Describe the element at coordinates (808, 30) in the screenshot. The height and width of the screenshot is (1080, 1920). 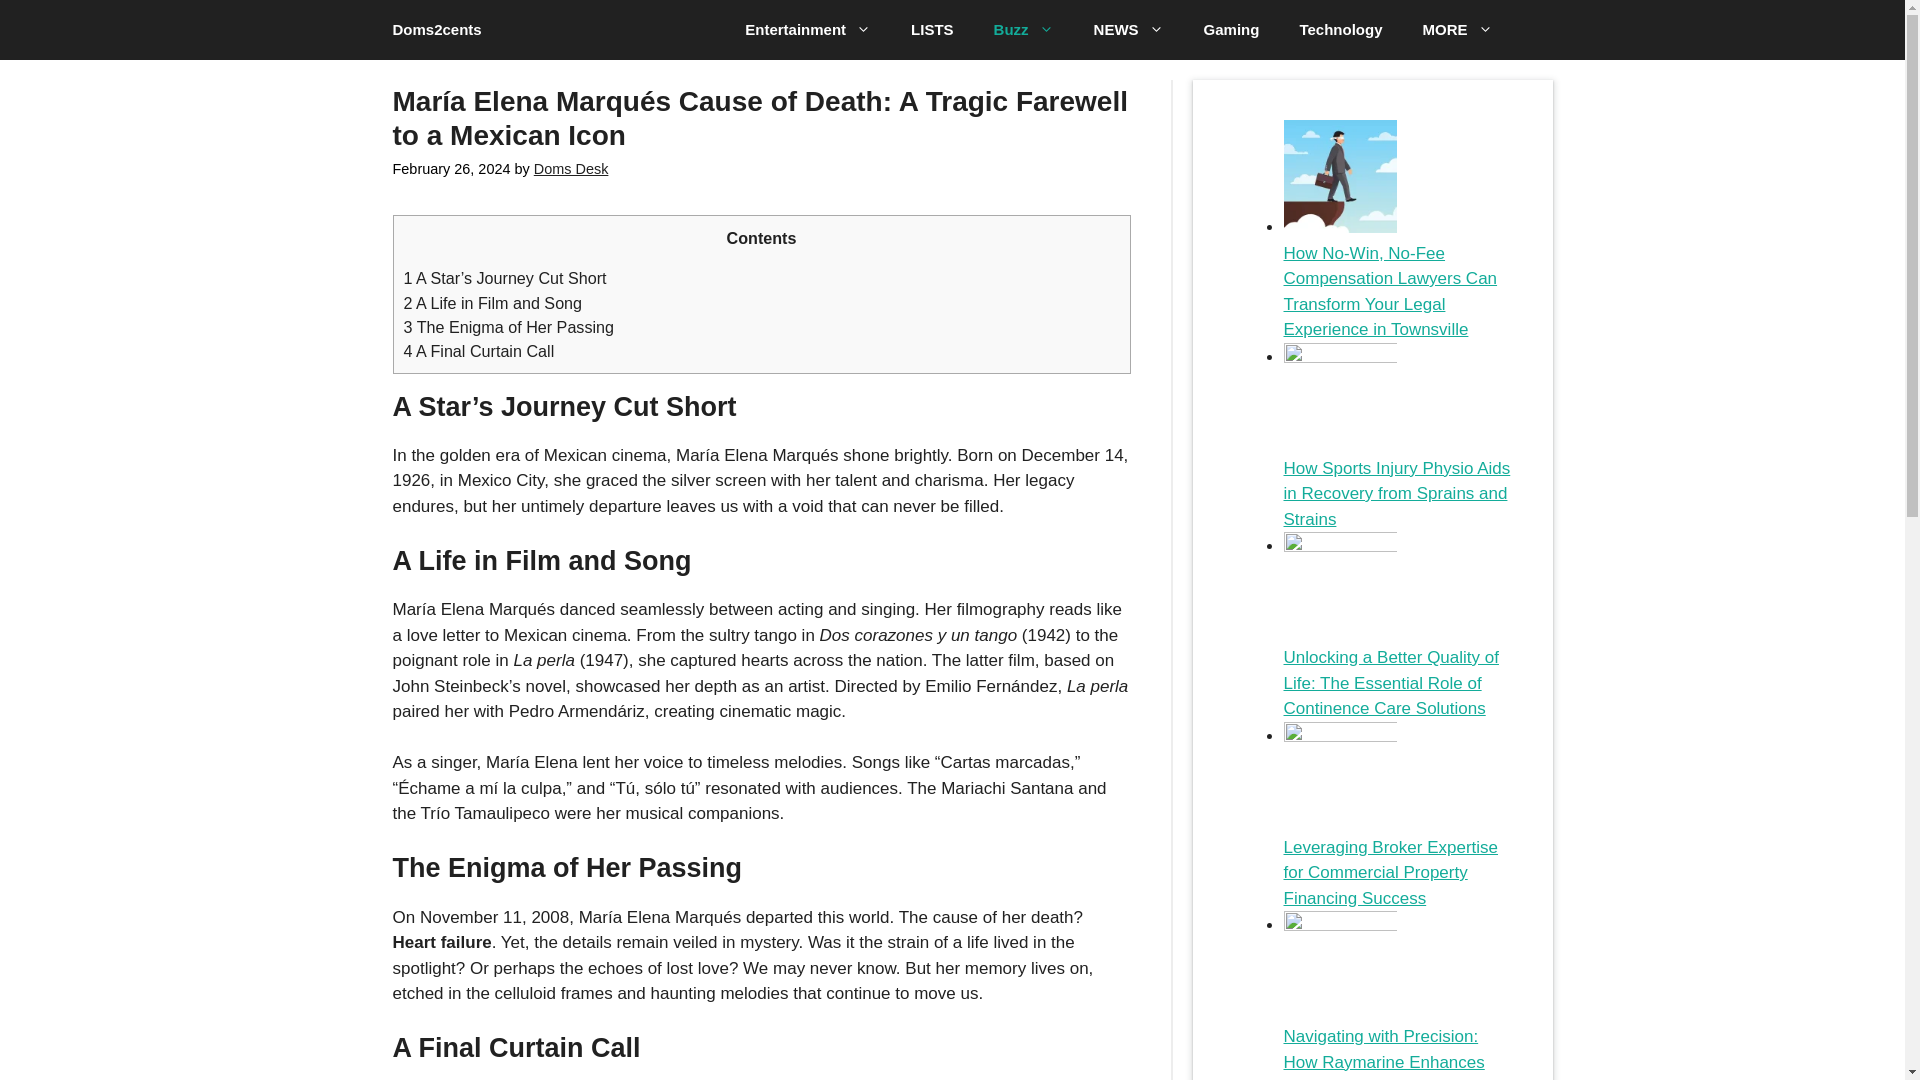
I see `Entertainment` at that location.